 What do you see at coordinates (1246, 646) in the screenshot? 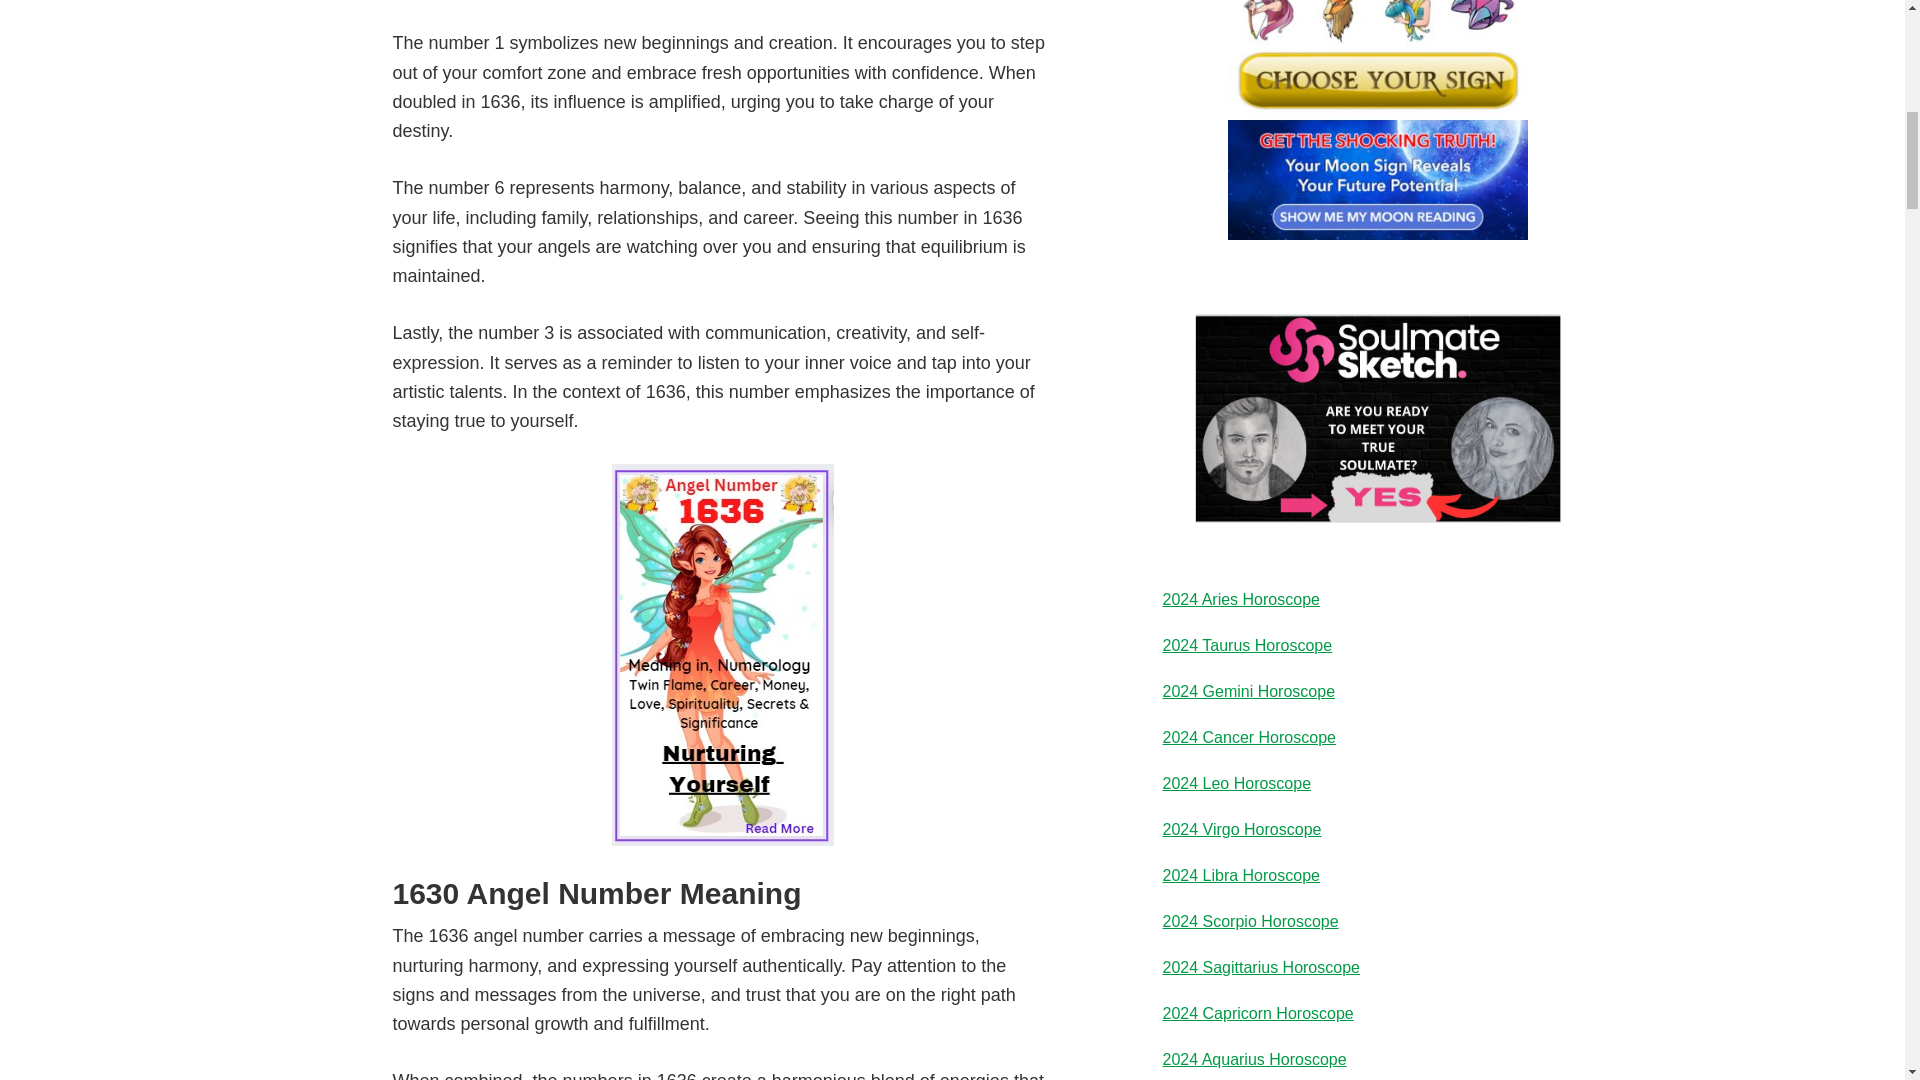
I see `2024 Taurus Horoscope` at bounding box center [1246, 646].